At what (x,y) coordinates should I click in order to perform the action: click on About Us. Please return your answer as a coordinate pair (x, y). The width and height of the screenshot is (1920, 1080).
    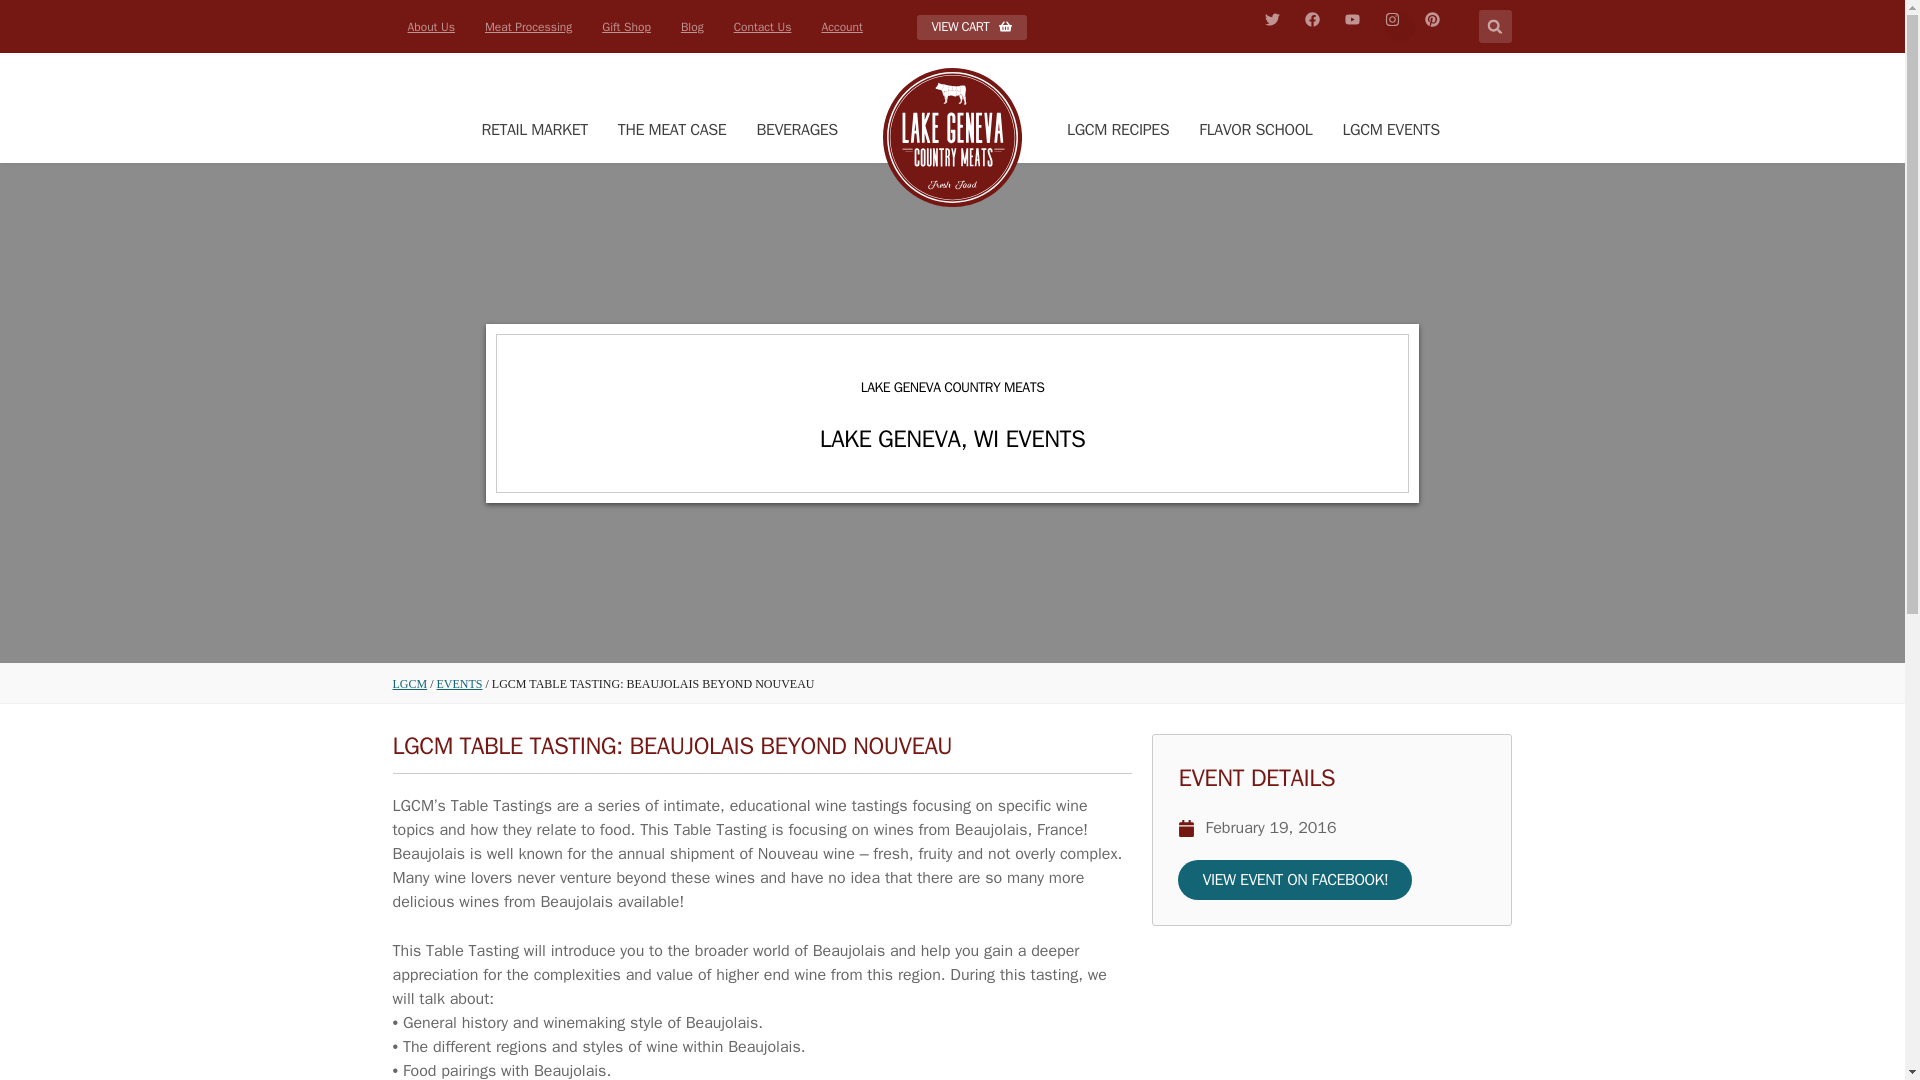
    Looking at the image, I should click on (430, 26).